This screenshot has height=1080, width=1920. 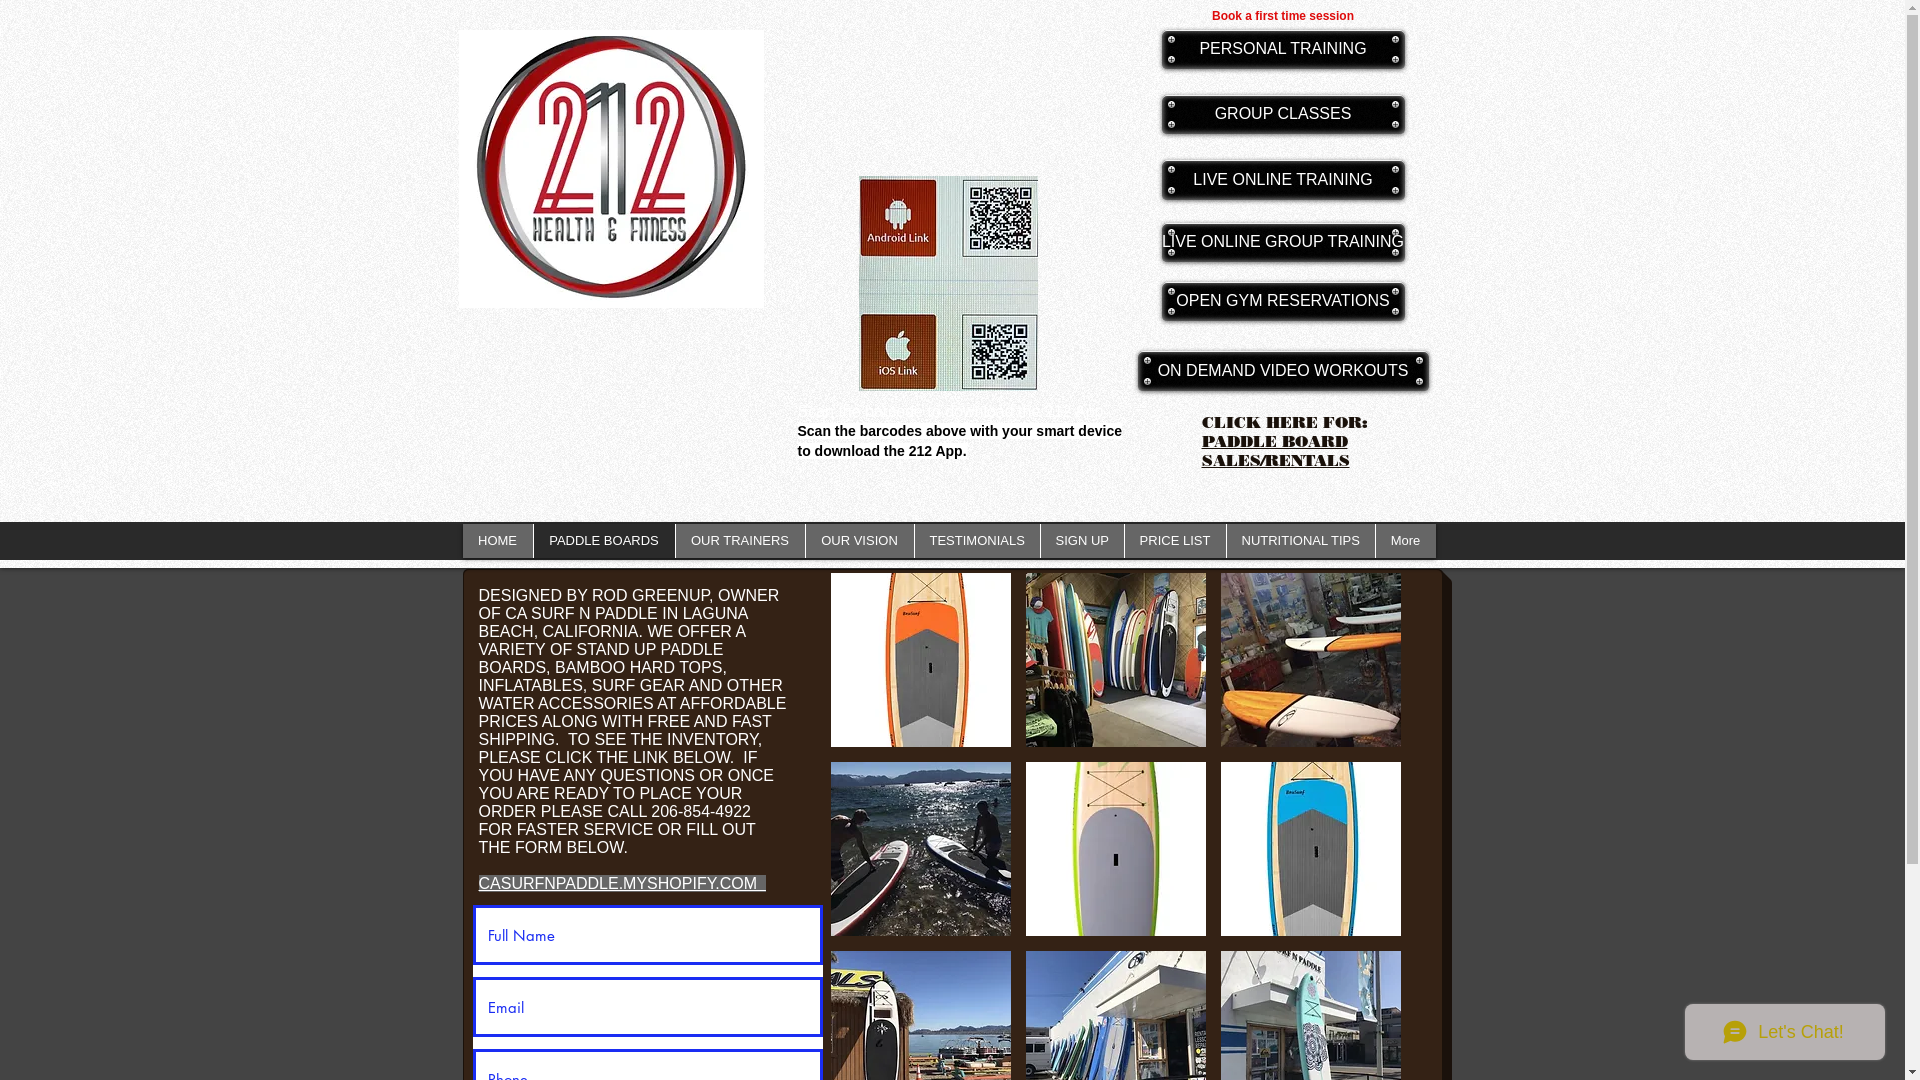 I want to click on OUR VISION, so click(x=858, y=541).